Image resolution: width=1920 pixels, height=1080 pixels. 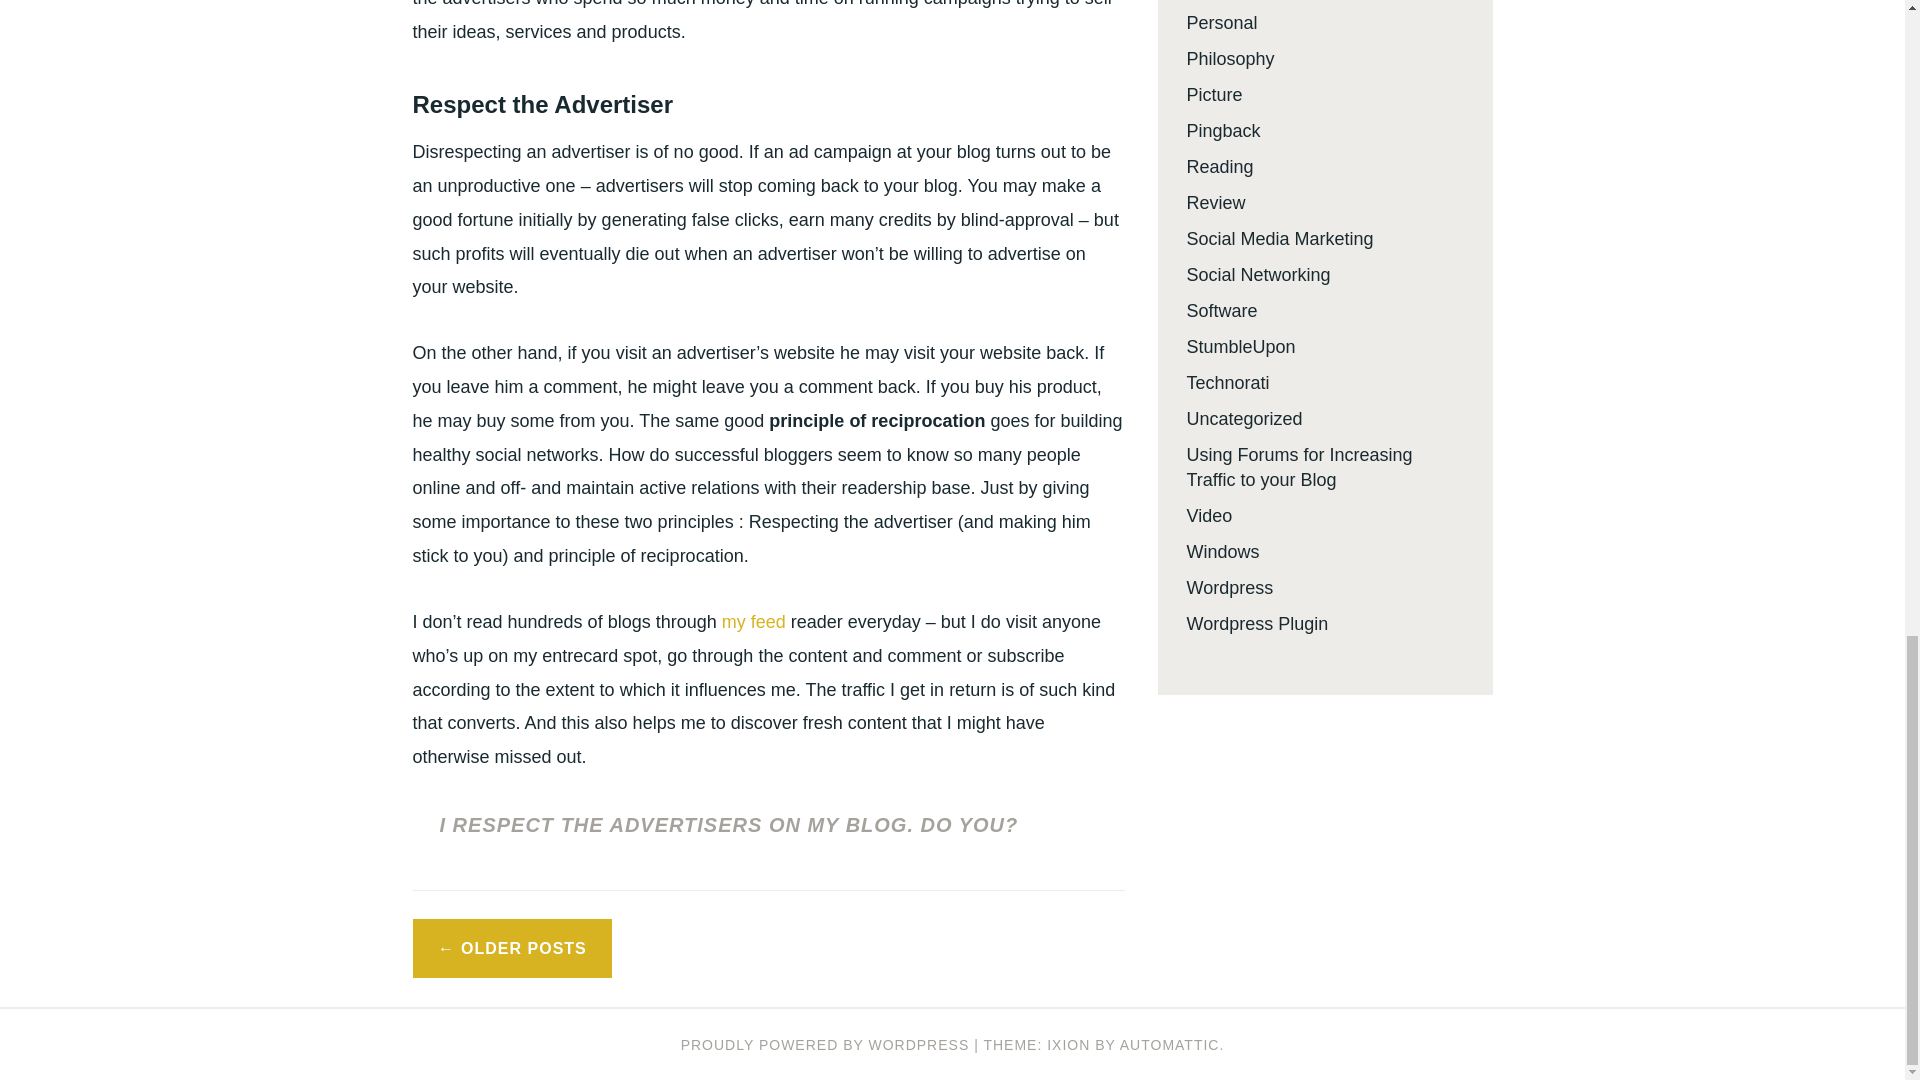 I want to click on OLDER POSTS, so click(x=512, y=948).